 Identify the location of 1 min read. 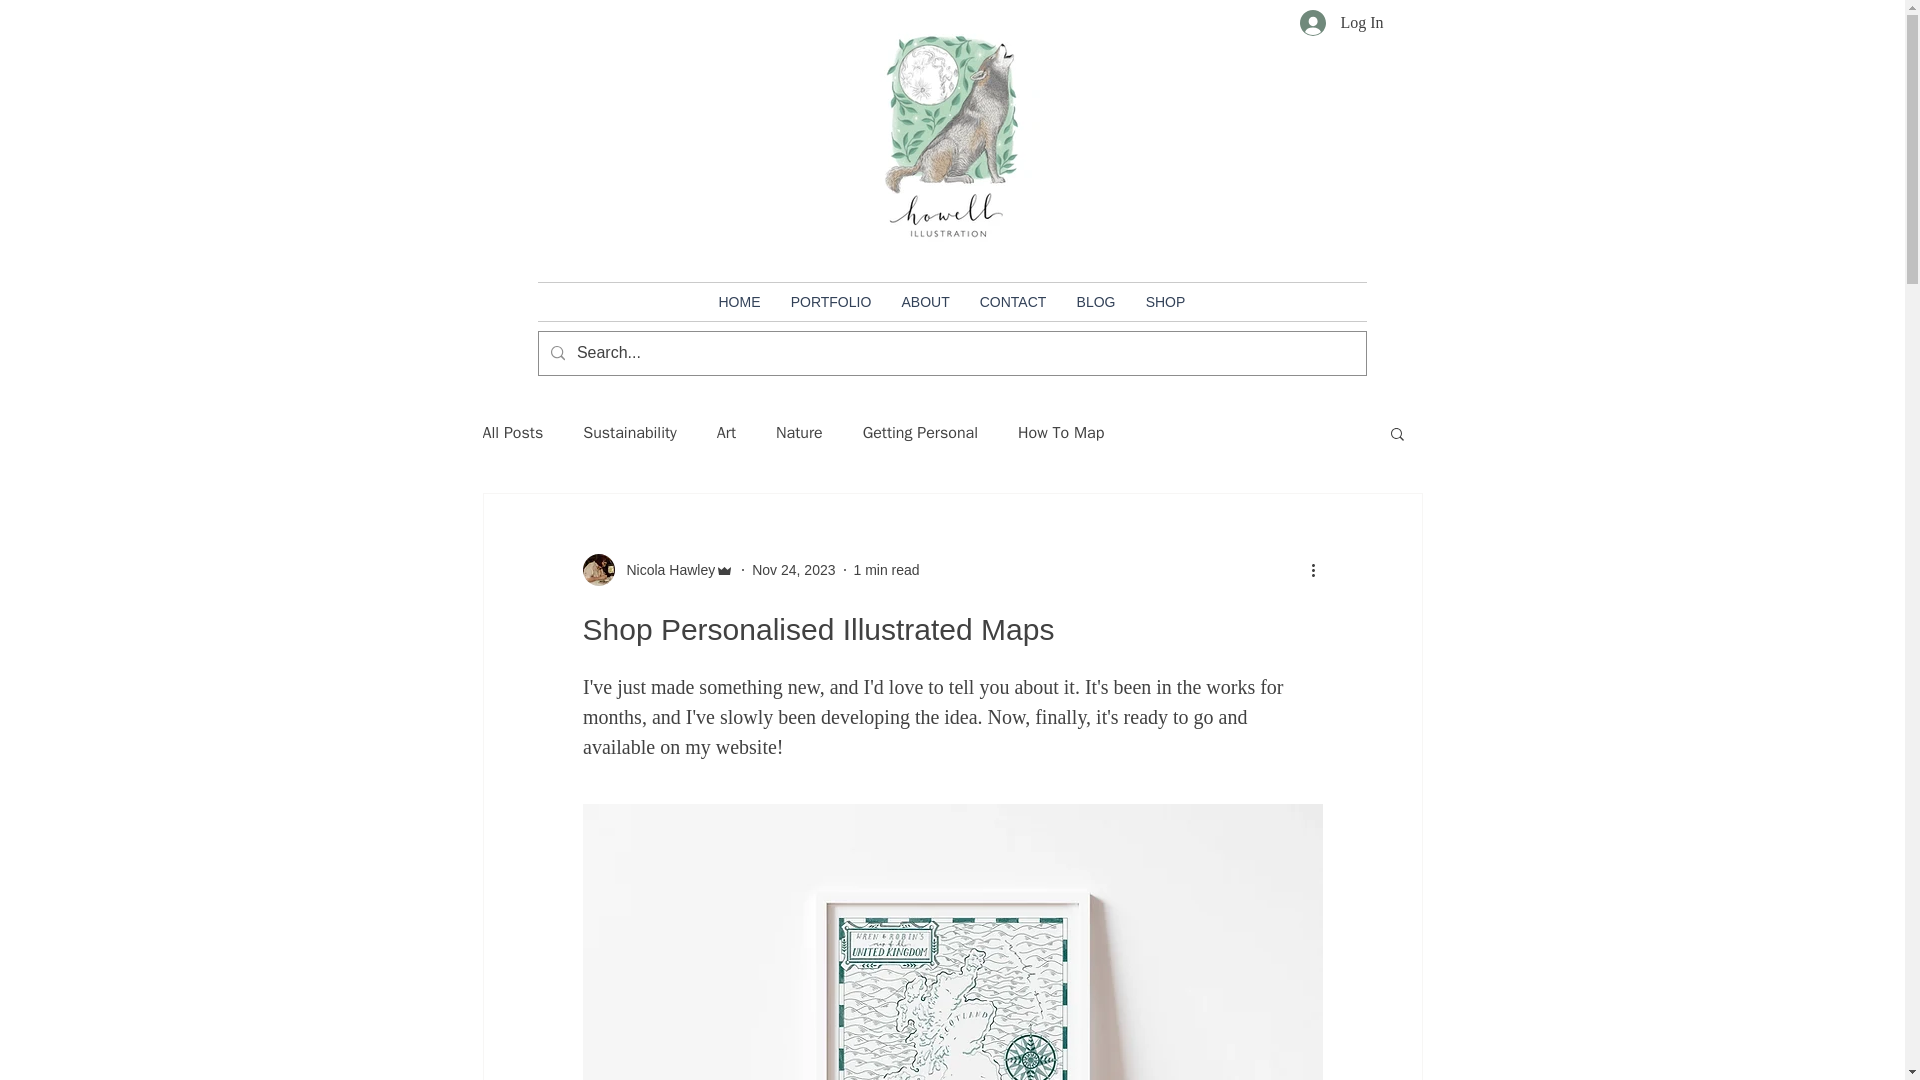
(886, 569).